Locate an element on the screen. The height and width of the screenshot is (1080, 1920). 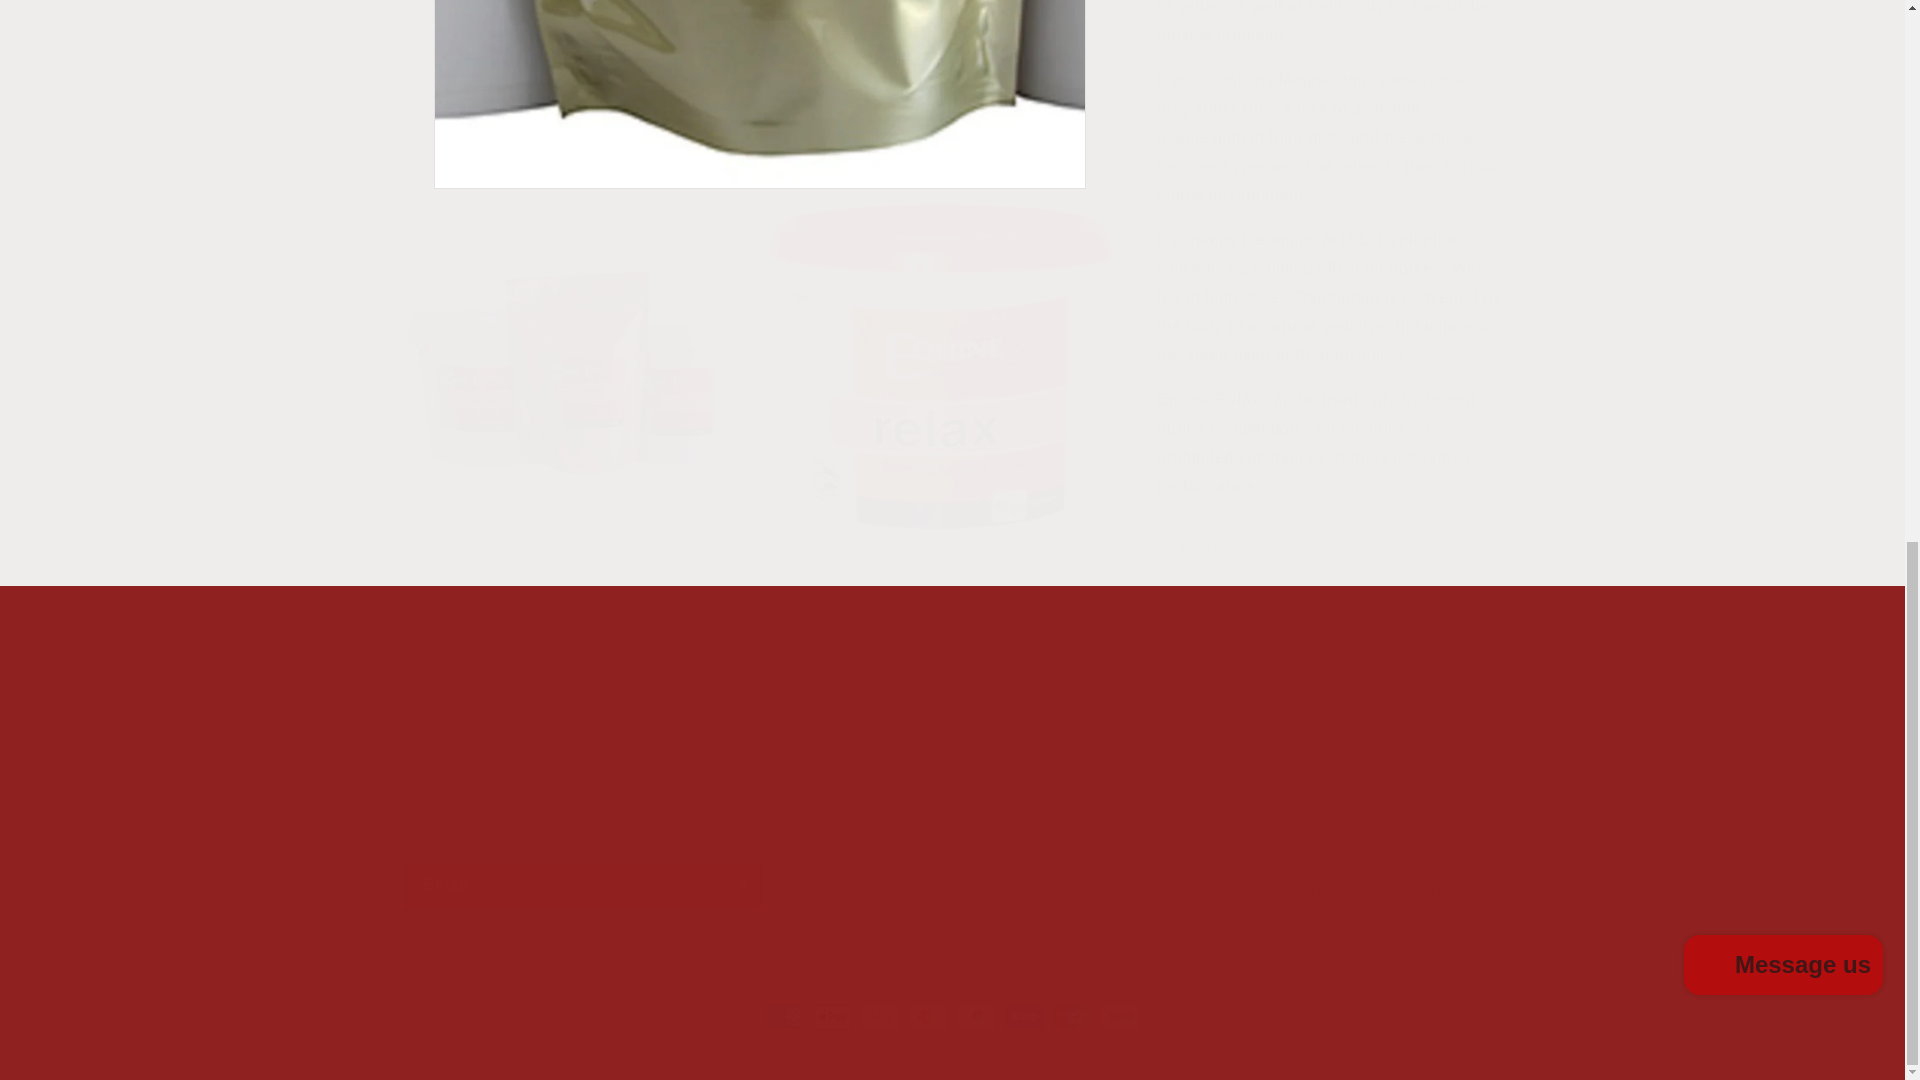
Open media 3 in modal is located at coordinates (759, 4).